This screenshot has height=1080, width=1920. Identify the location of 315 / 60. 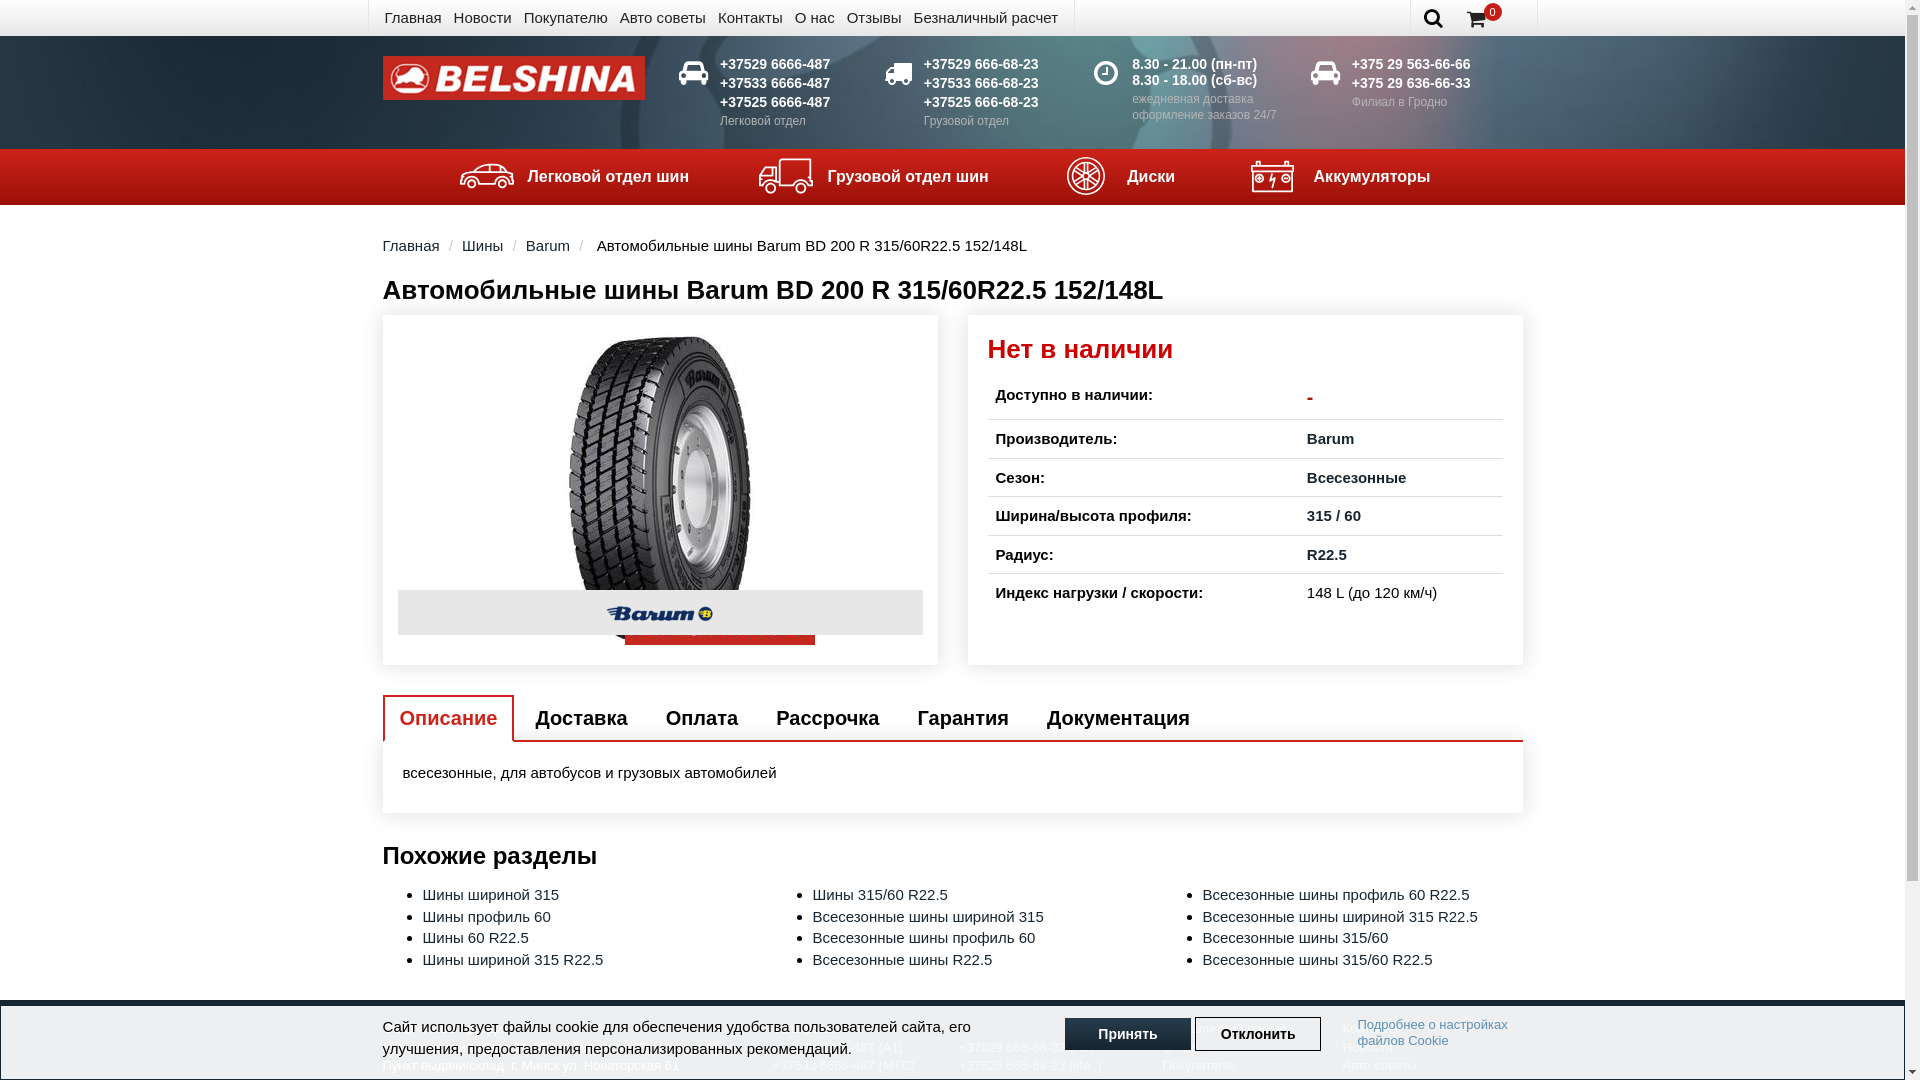
(1334, 516).